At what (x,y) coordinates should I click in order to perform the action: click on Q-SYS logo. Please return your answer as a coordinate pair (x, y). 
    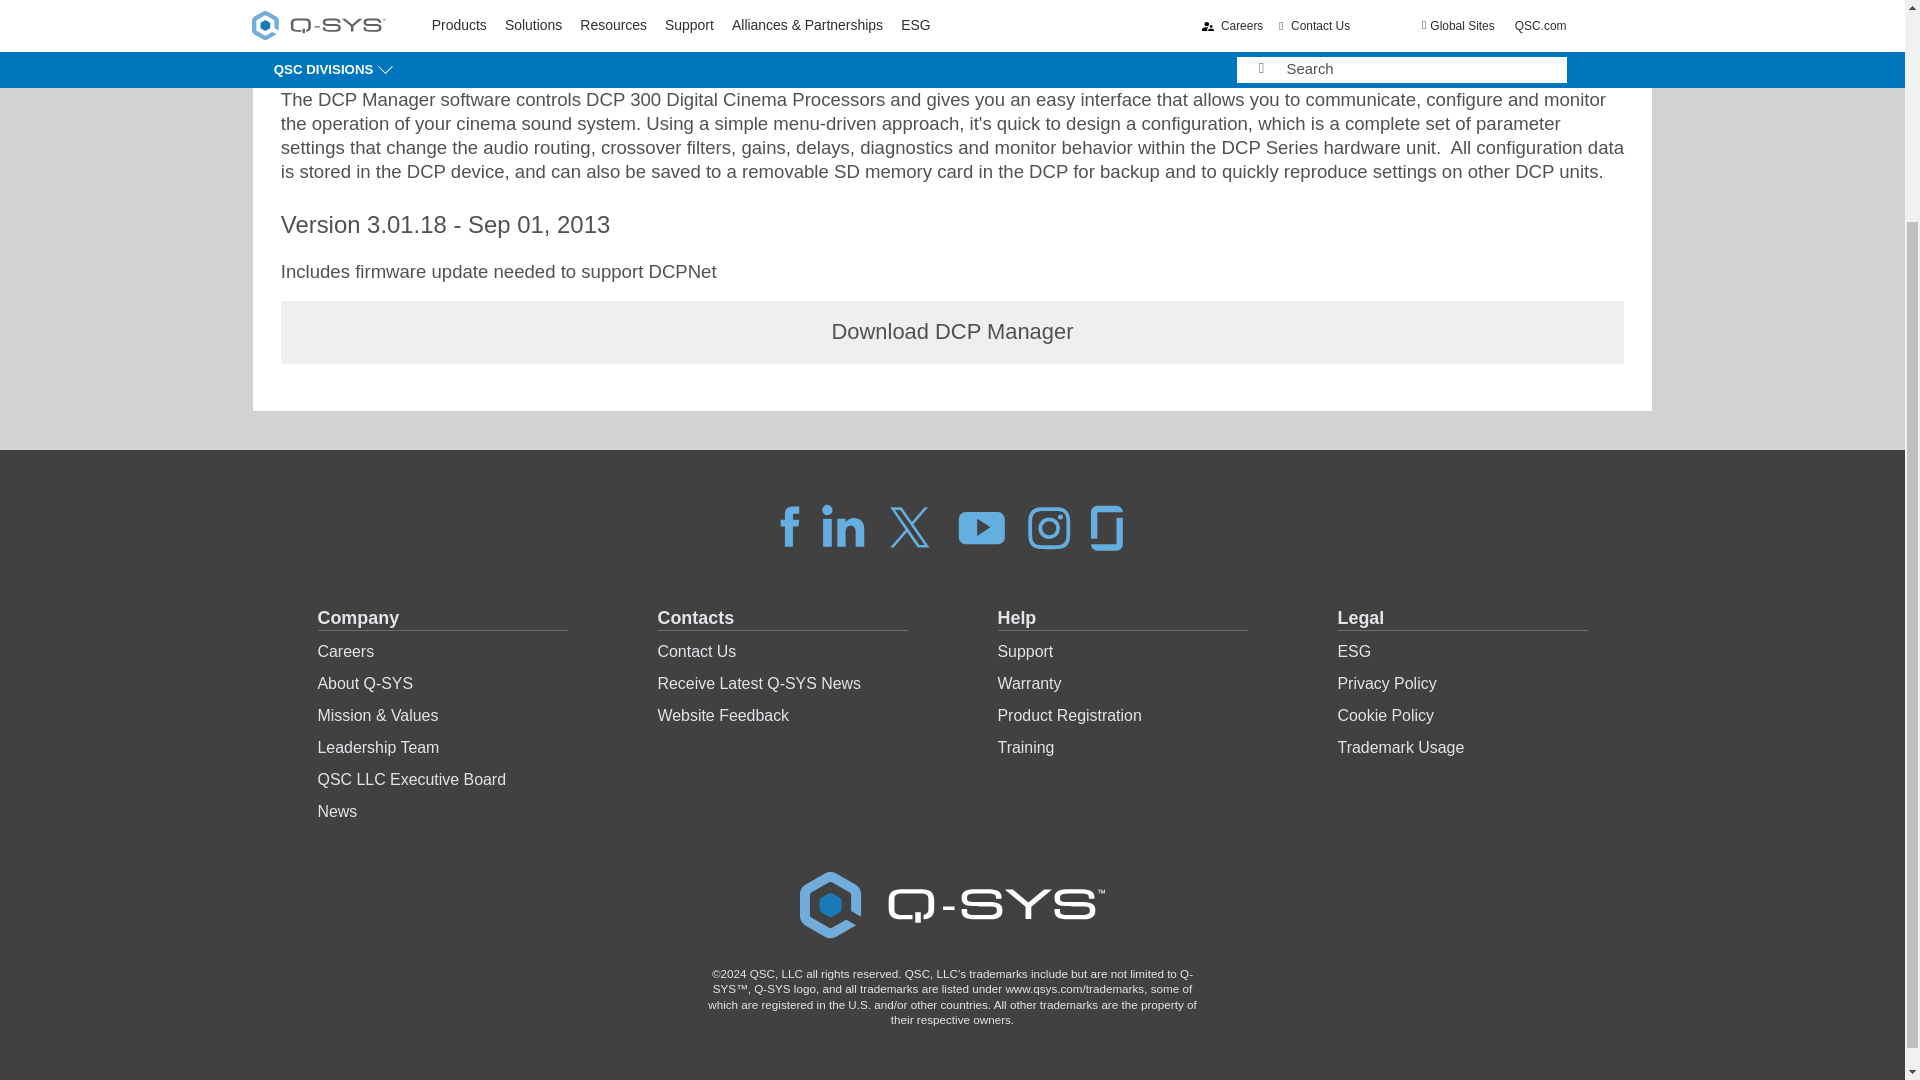
    Looking at the image, I should click on (952, 904).